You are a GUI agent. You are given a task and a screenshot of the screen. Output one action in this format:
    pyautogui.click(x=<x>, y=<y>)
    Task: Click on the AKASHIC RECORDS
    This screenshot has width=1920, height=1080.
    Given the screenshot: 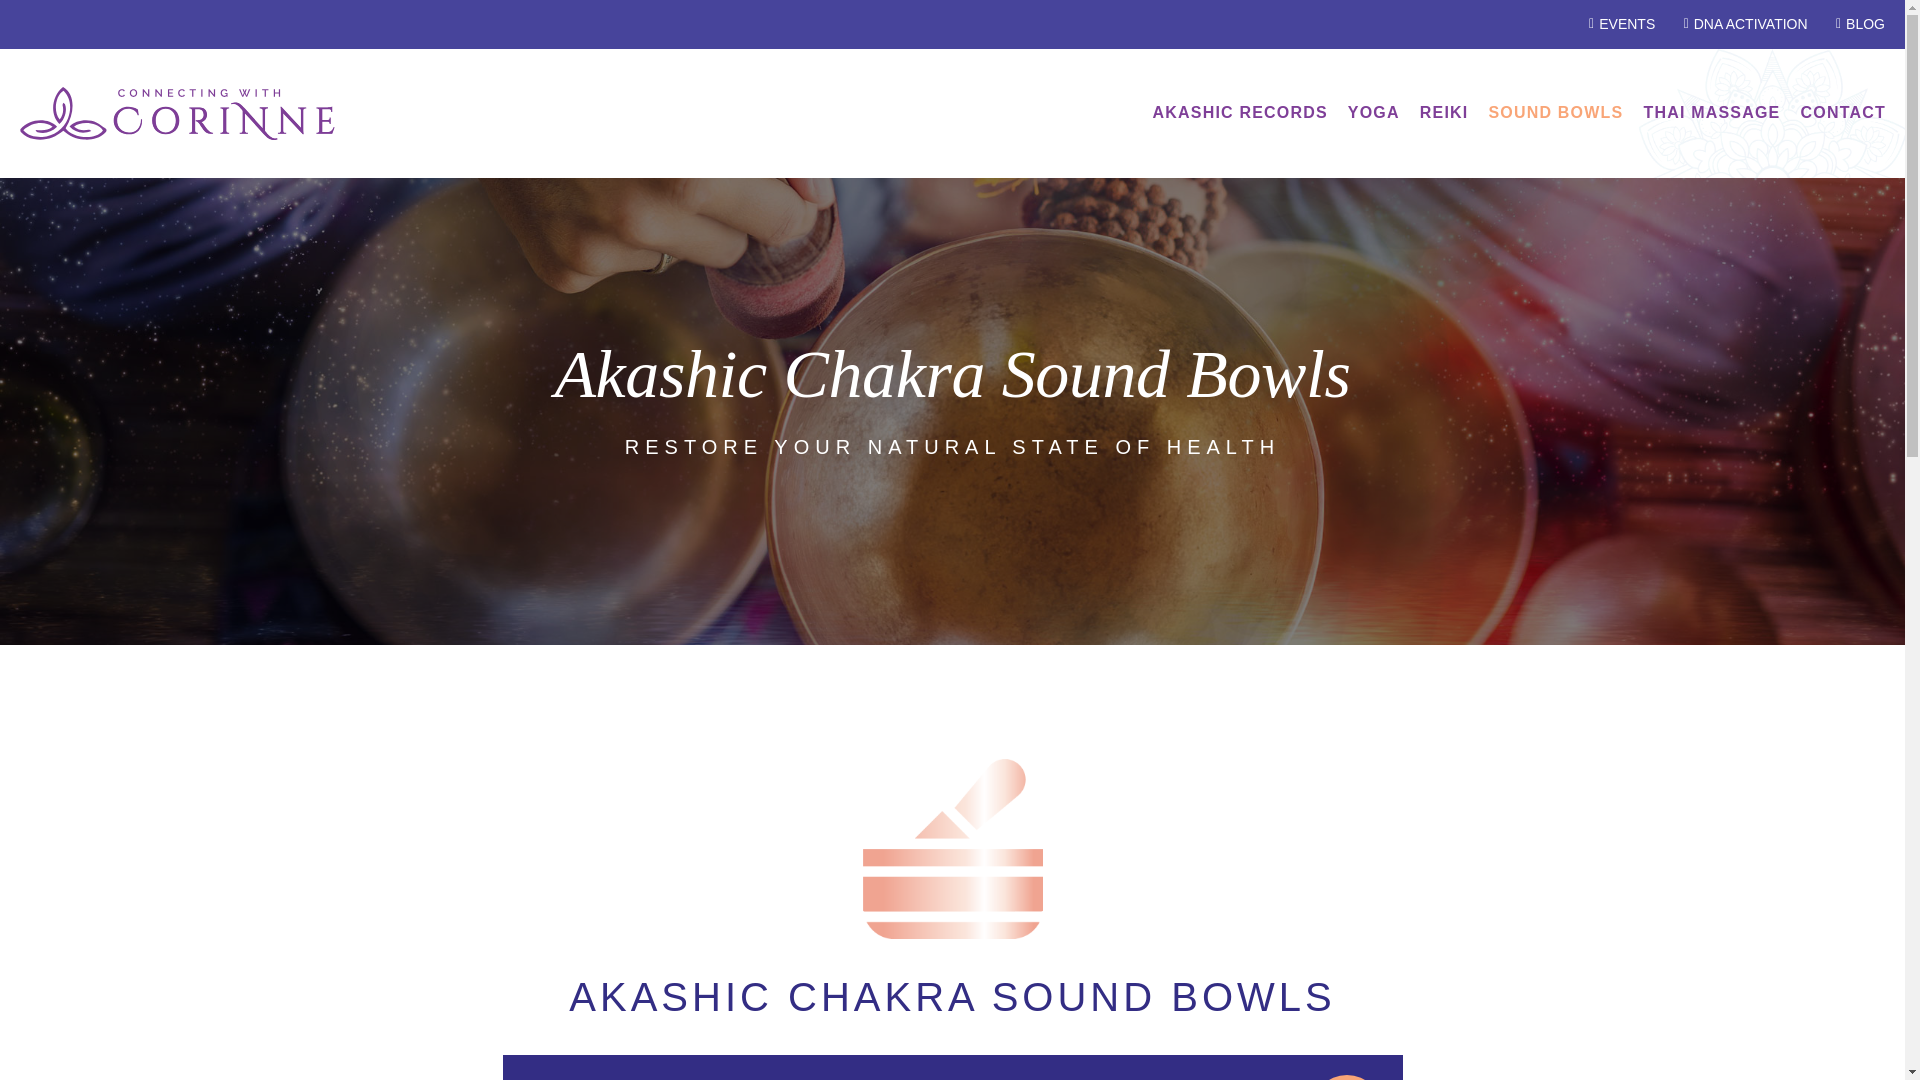 What is the action you would take?
    pyautogui.click(x=1239, y=112)
    